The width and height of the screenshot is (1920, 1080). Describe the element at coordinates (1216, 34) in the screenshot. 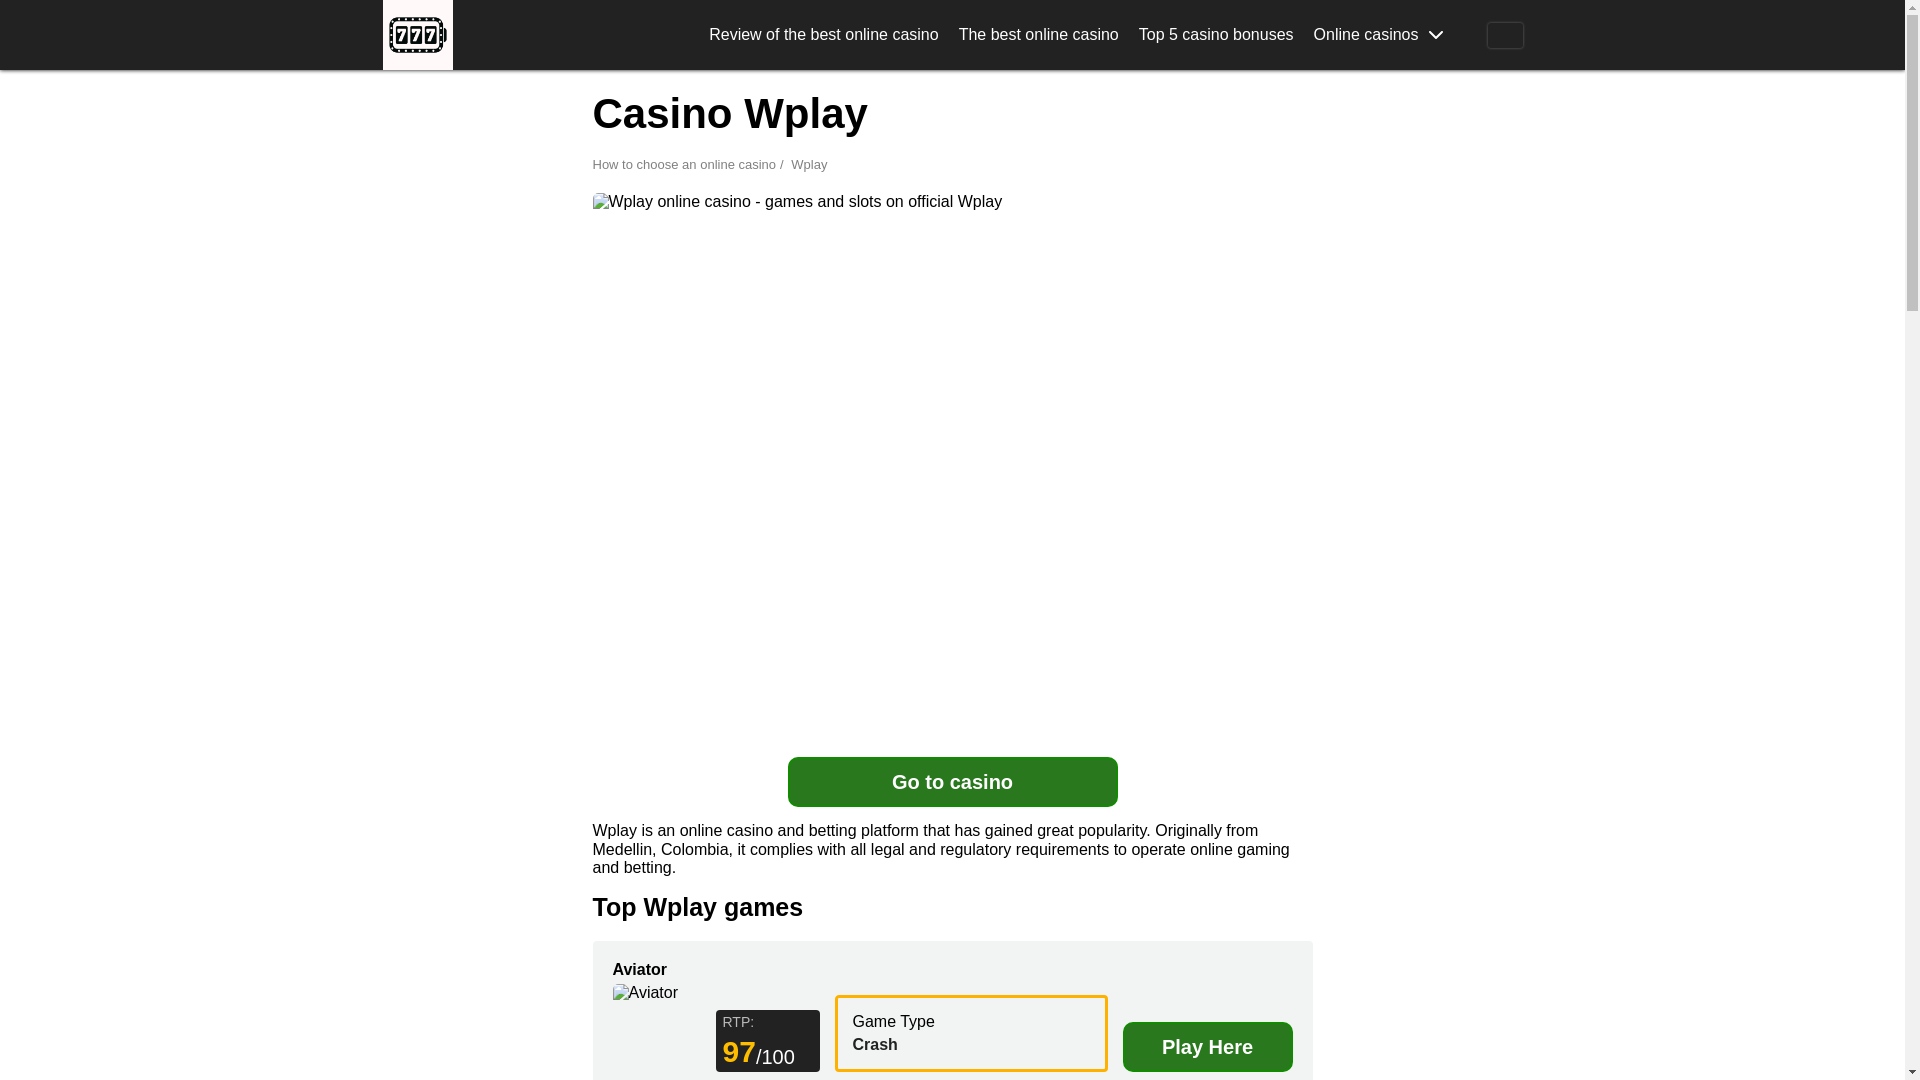

I see `Top 5 casino bonuses` at that location.